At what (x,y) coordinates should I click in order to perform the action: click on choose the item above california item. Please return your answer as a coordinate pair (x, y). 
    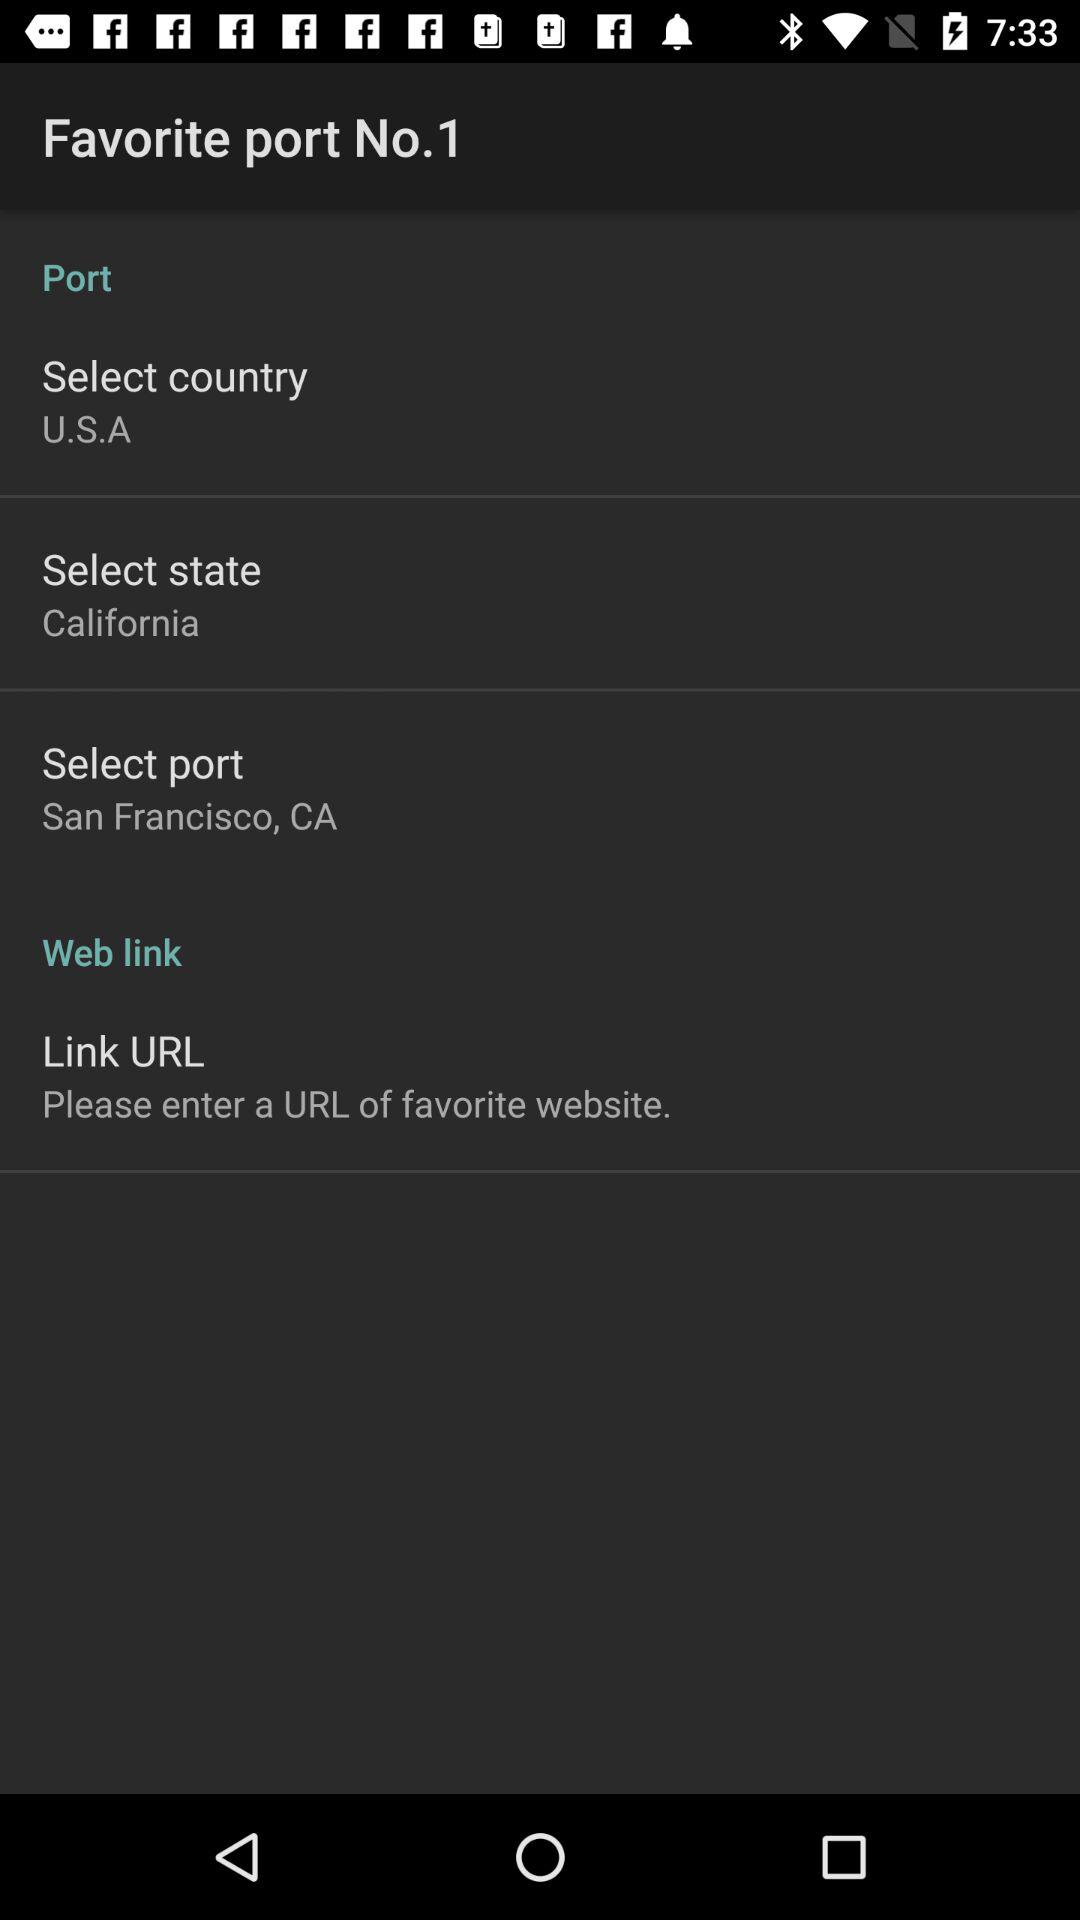
    Looking at the image, I should click on (152, 568).